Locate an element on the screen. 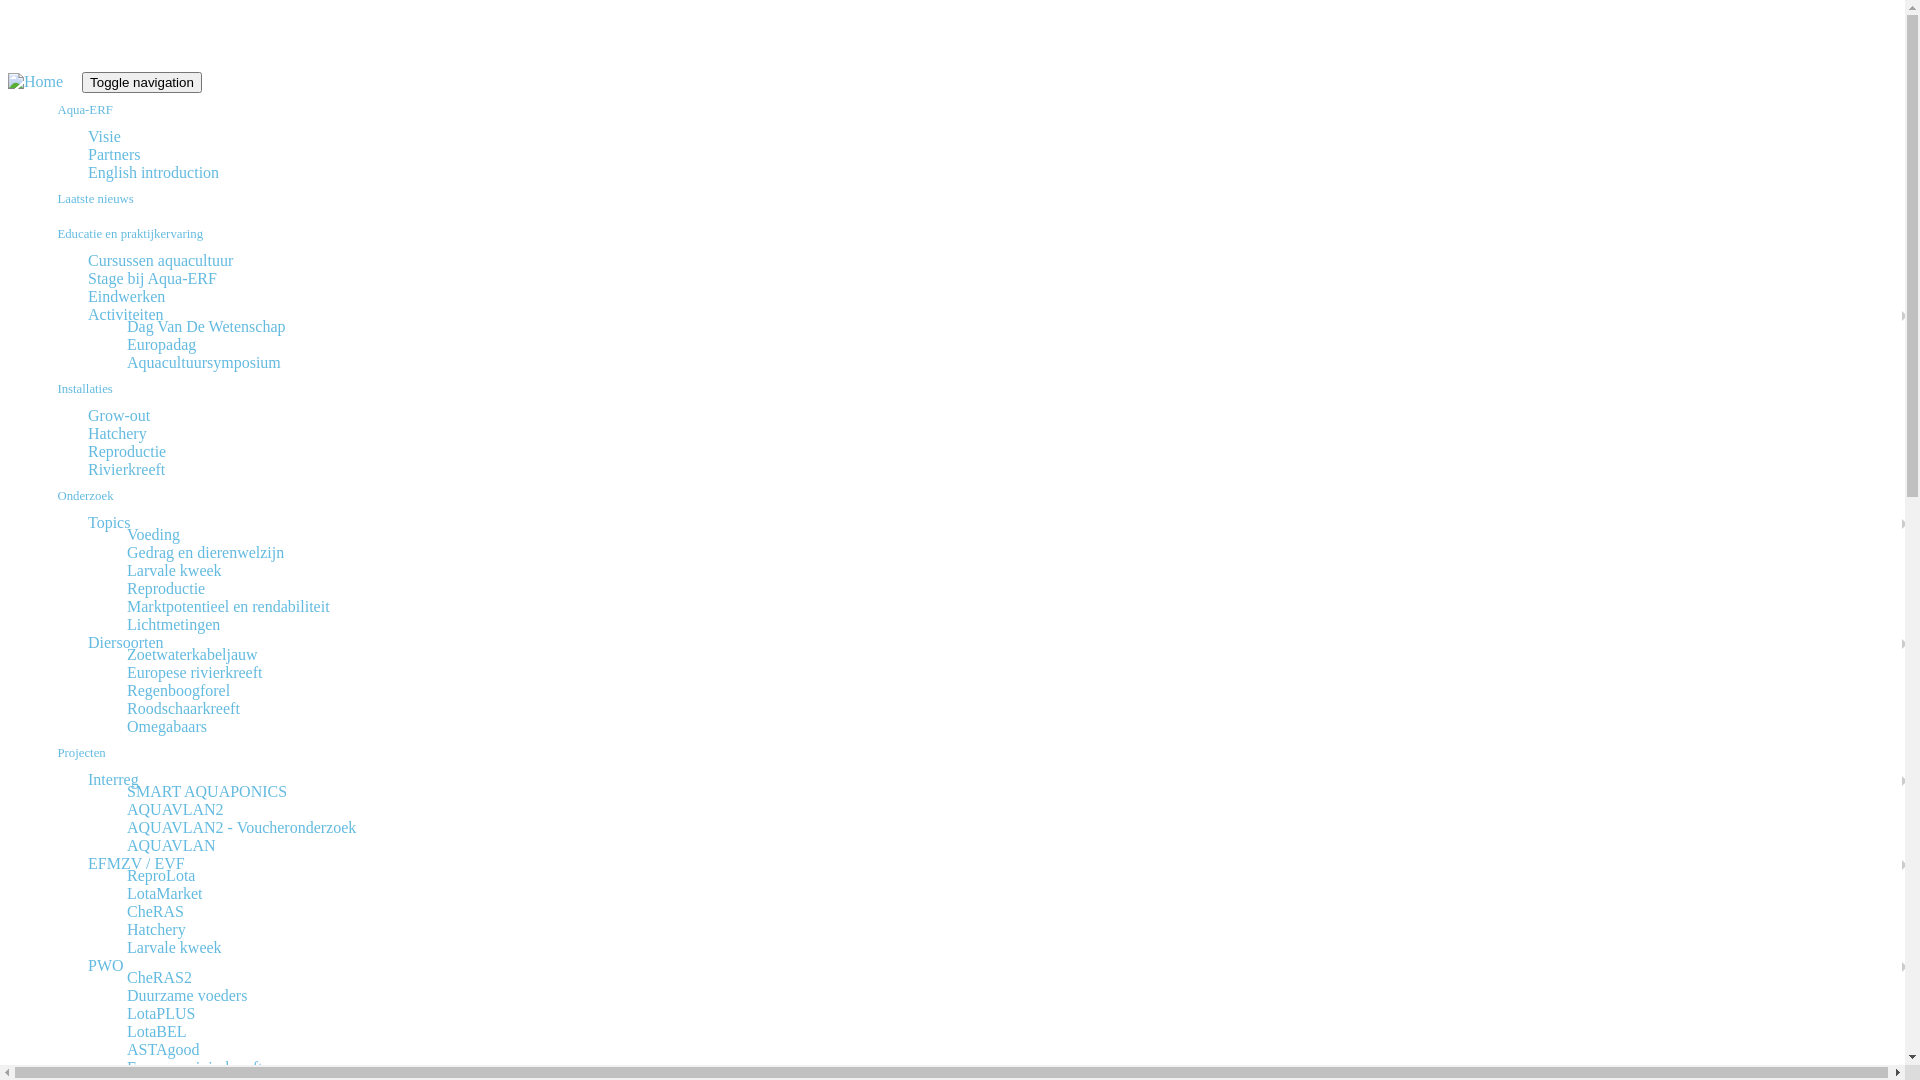 The width and height of the screenshot is (1920, 1080). Zoetwaterkabeljauw is located at coordinates (192, 654).